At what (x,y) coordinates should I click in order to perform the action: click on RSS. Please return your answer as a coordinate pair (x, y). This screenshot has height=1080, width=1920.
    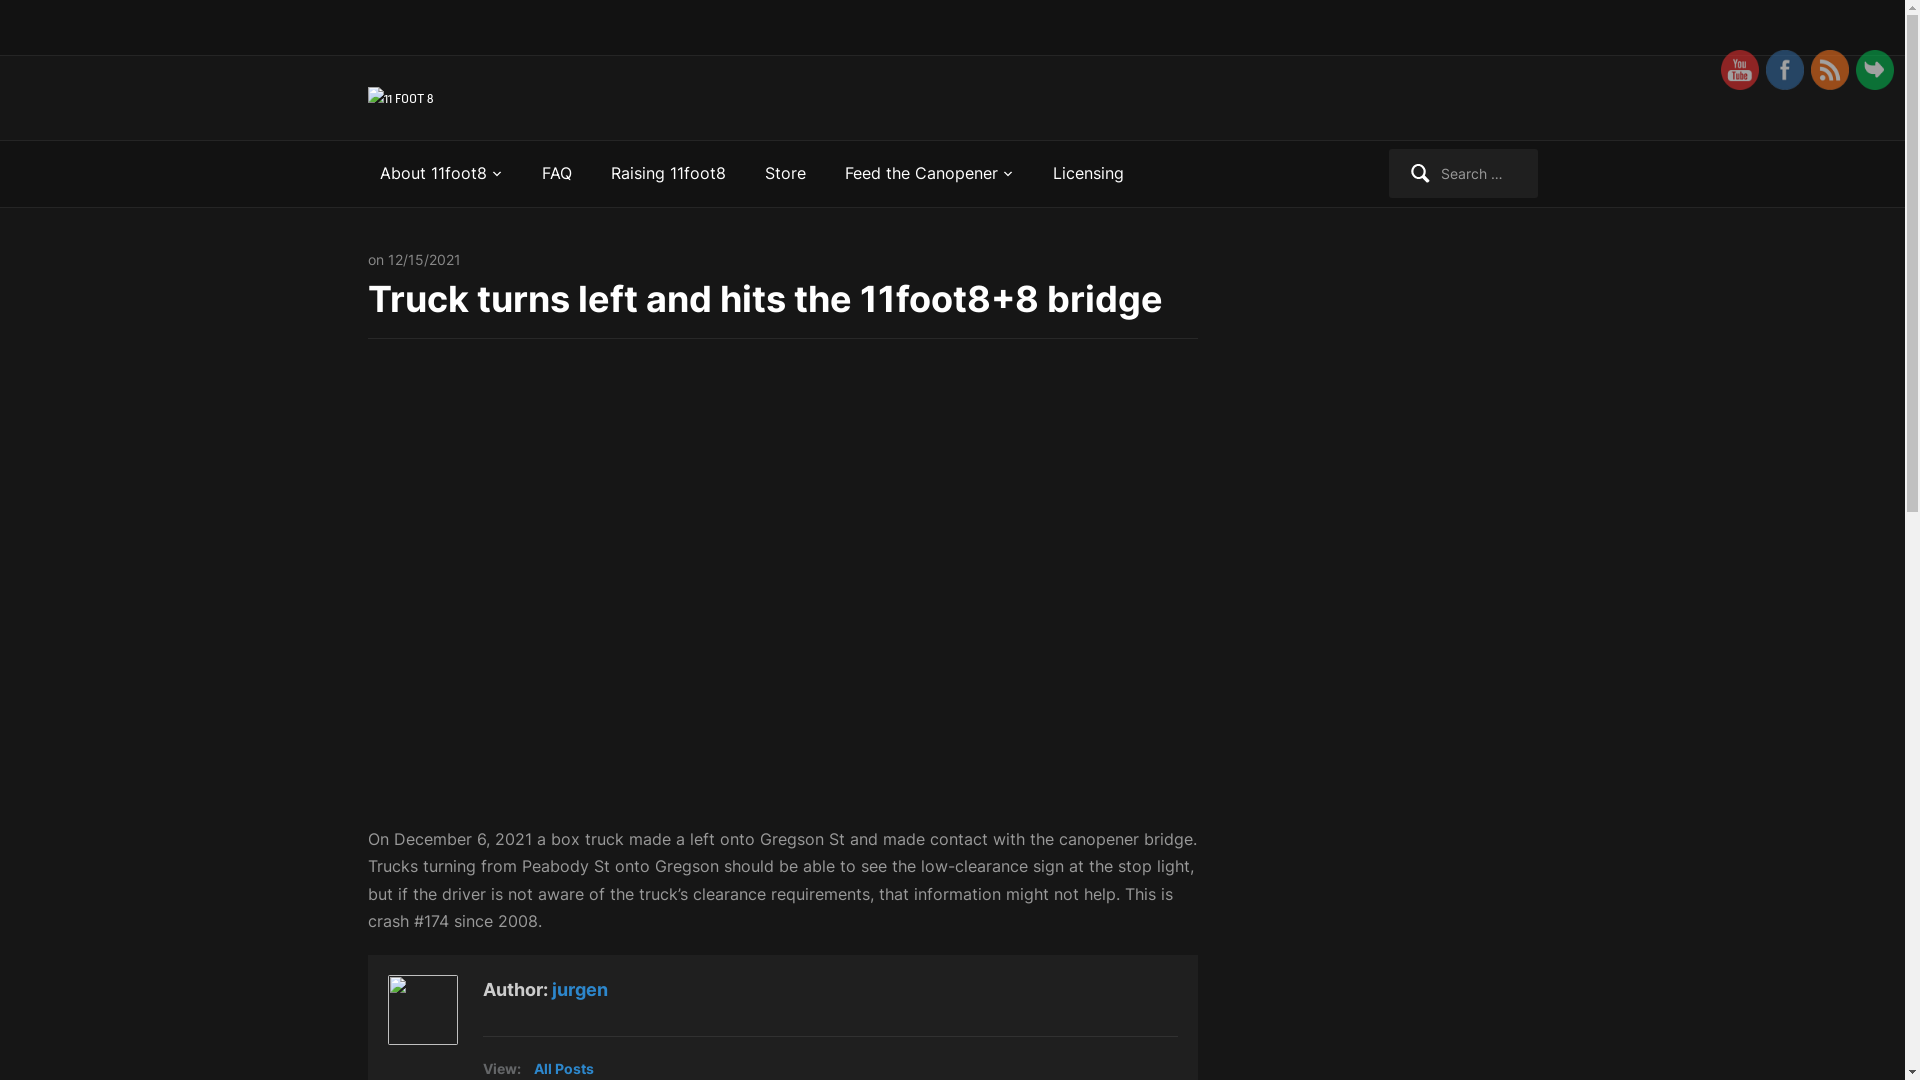
    Looking at the image, I should click on (1830, 70).